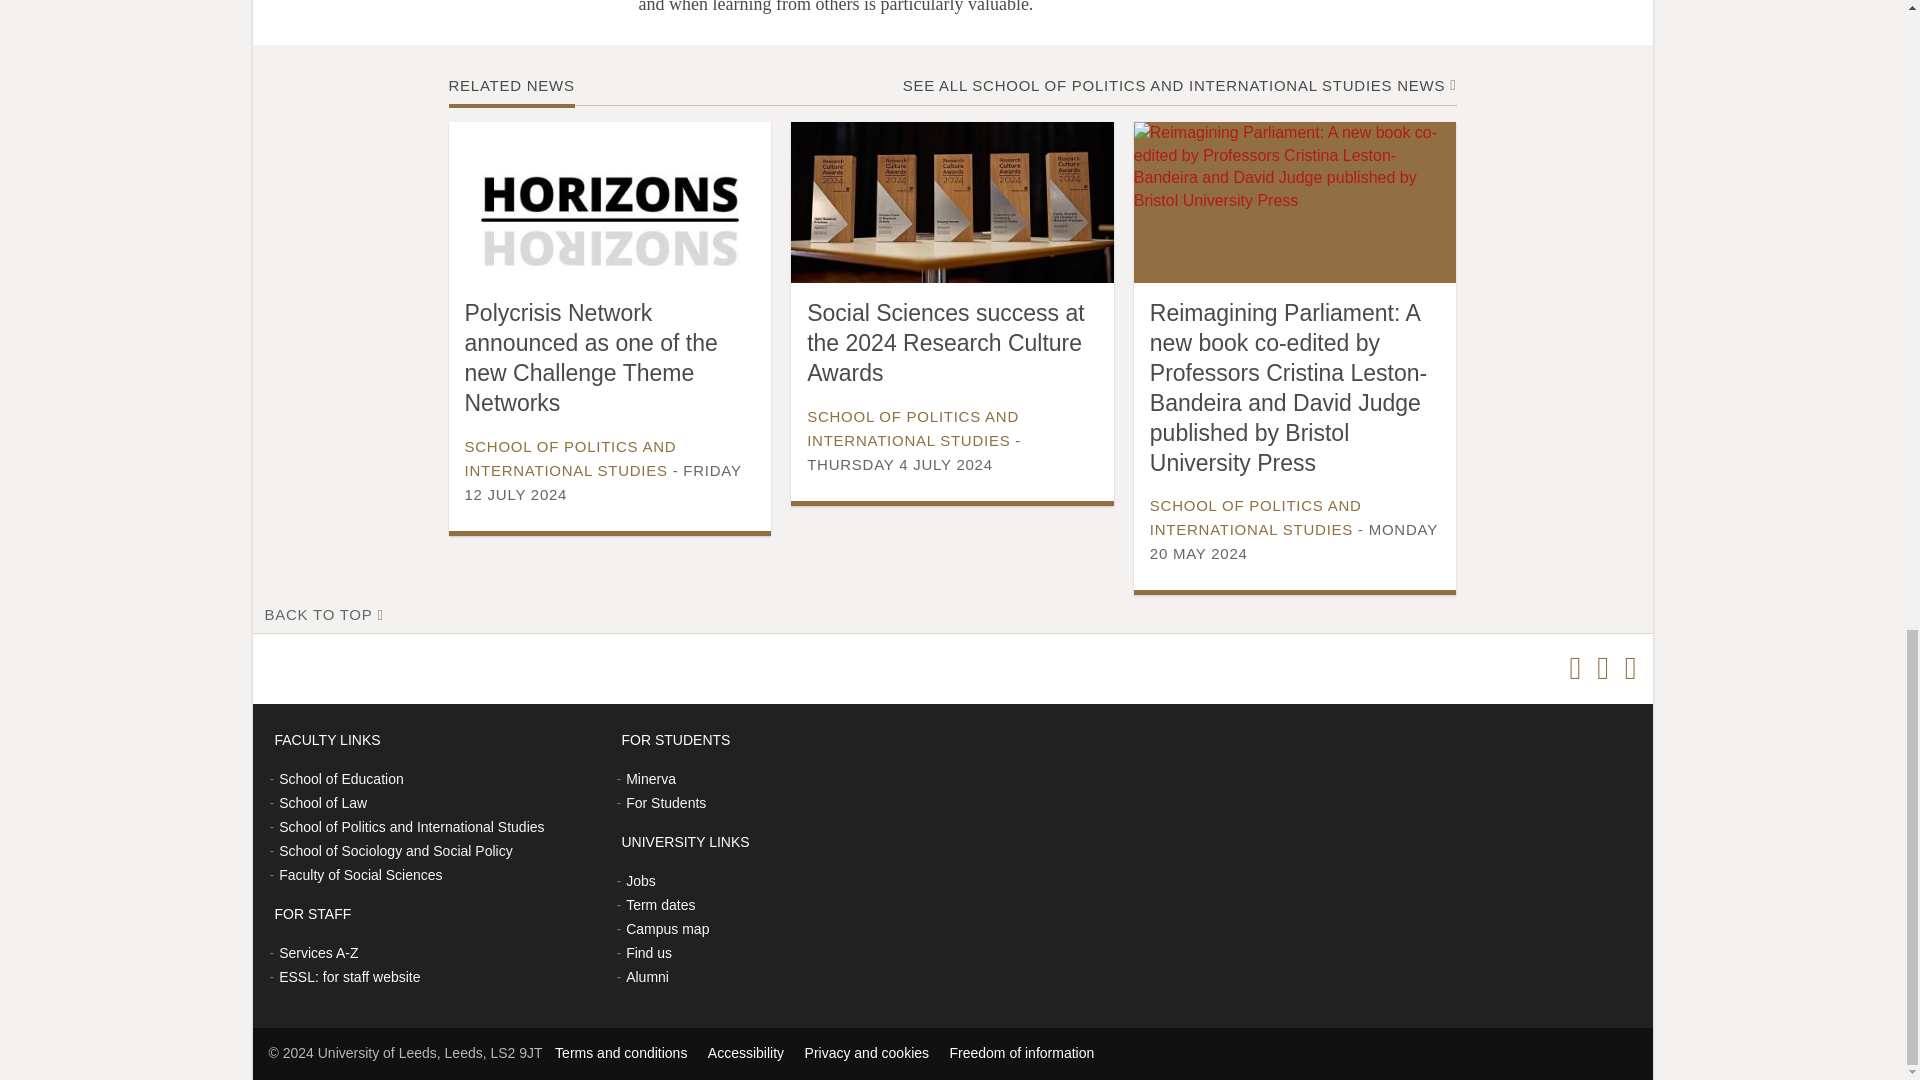 This screenshot has height=1080, width=1920. What do you see at coordinates (1630, 668) in the screenshot?
I see `Go to Weibo page` at bounding box center [1630, 668].